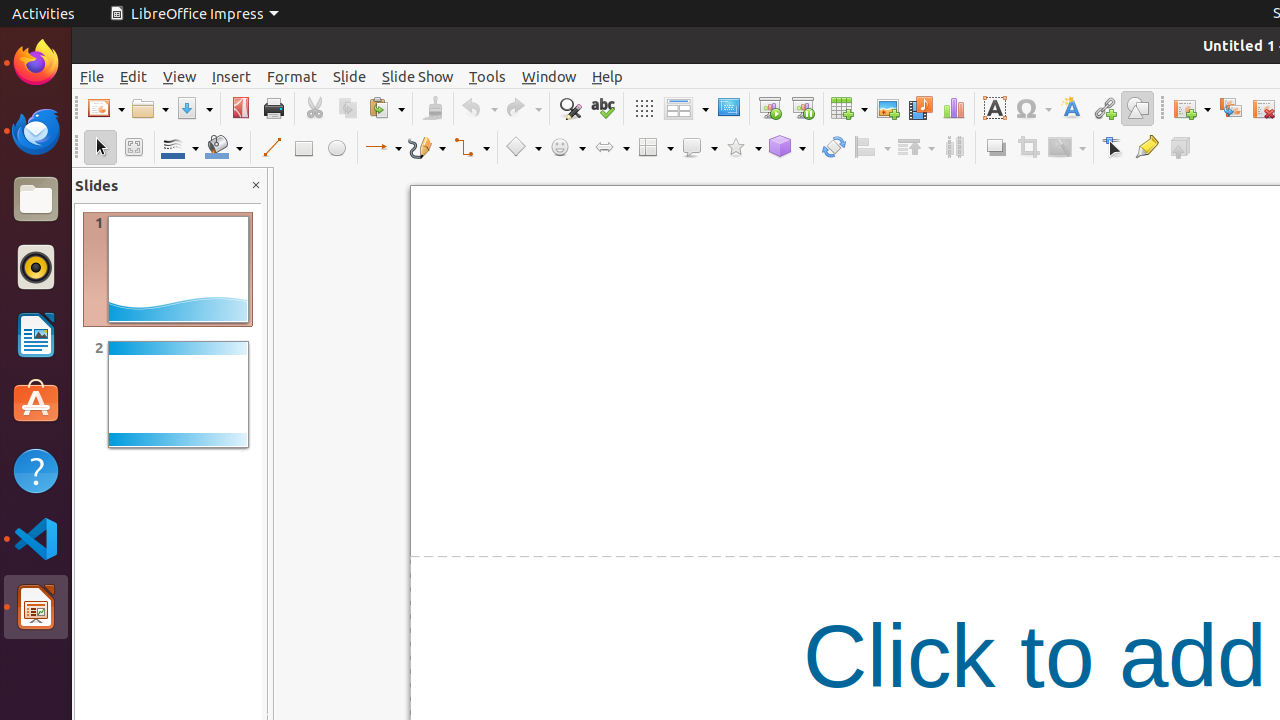 The width and height of the screenshot is (1280, 720). What do you see at coordinates (256, 186) in the screenshot?
I see `Close Pane` at bounding box center [256, 186].